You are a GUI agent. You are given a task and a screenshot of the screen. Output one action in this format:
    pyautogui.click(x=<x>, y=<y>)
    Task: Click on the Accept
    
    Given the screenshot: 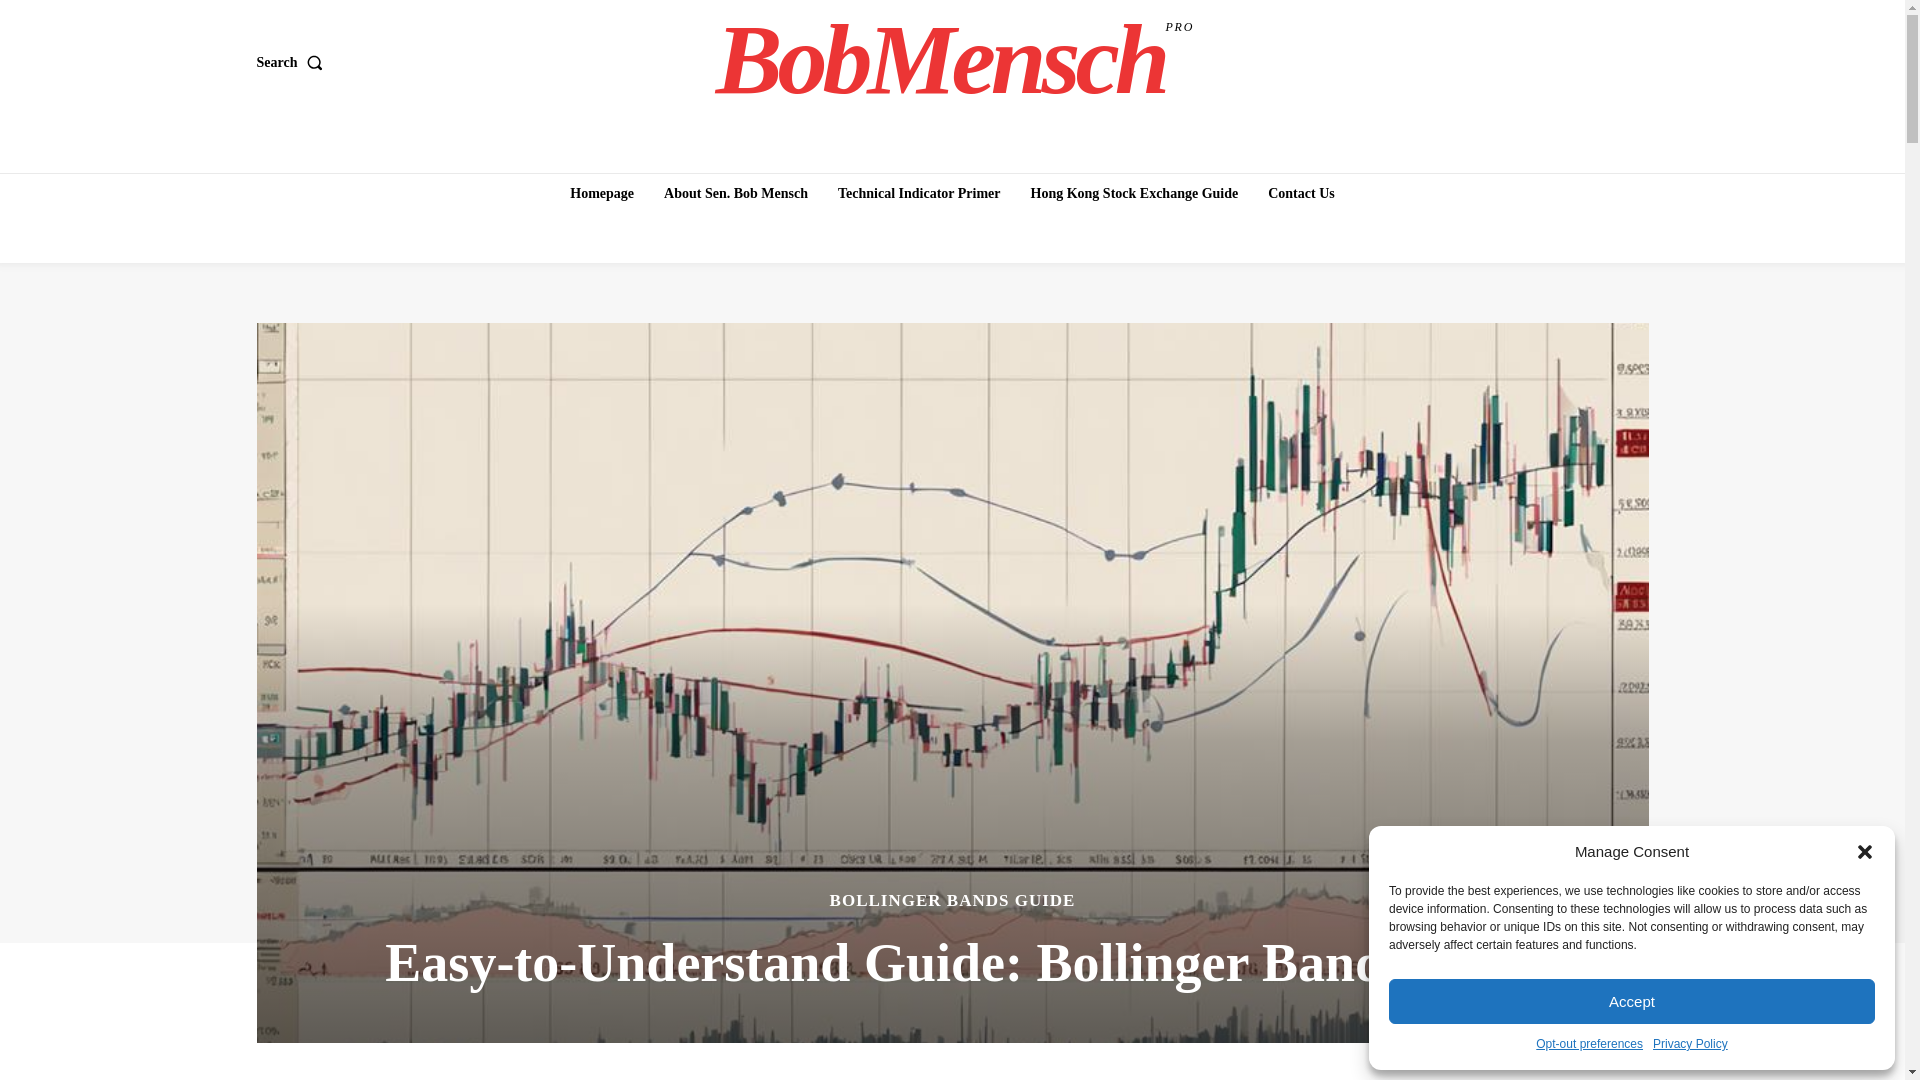 What is the action you would take?
    pyautogui.click(x=1632, y=1000)
    